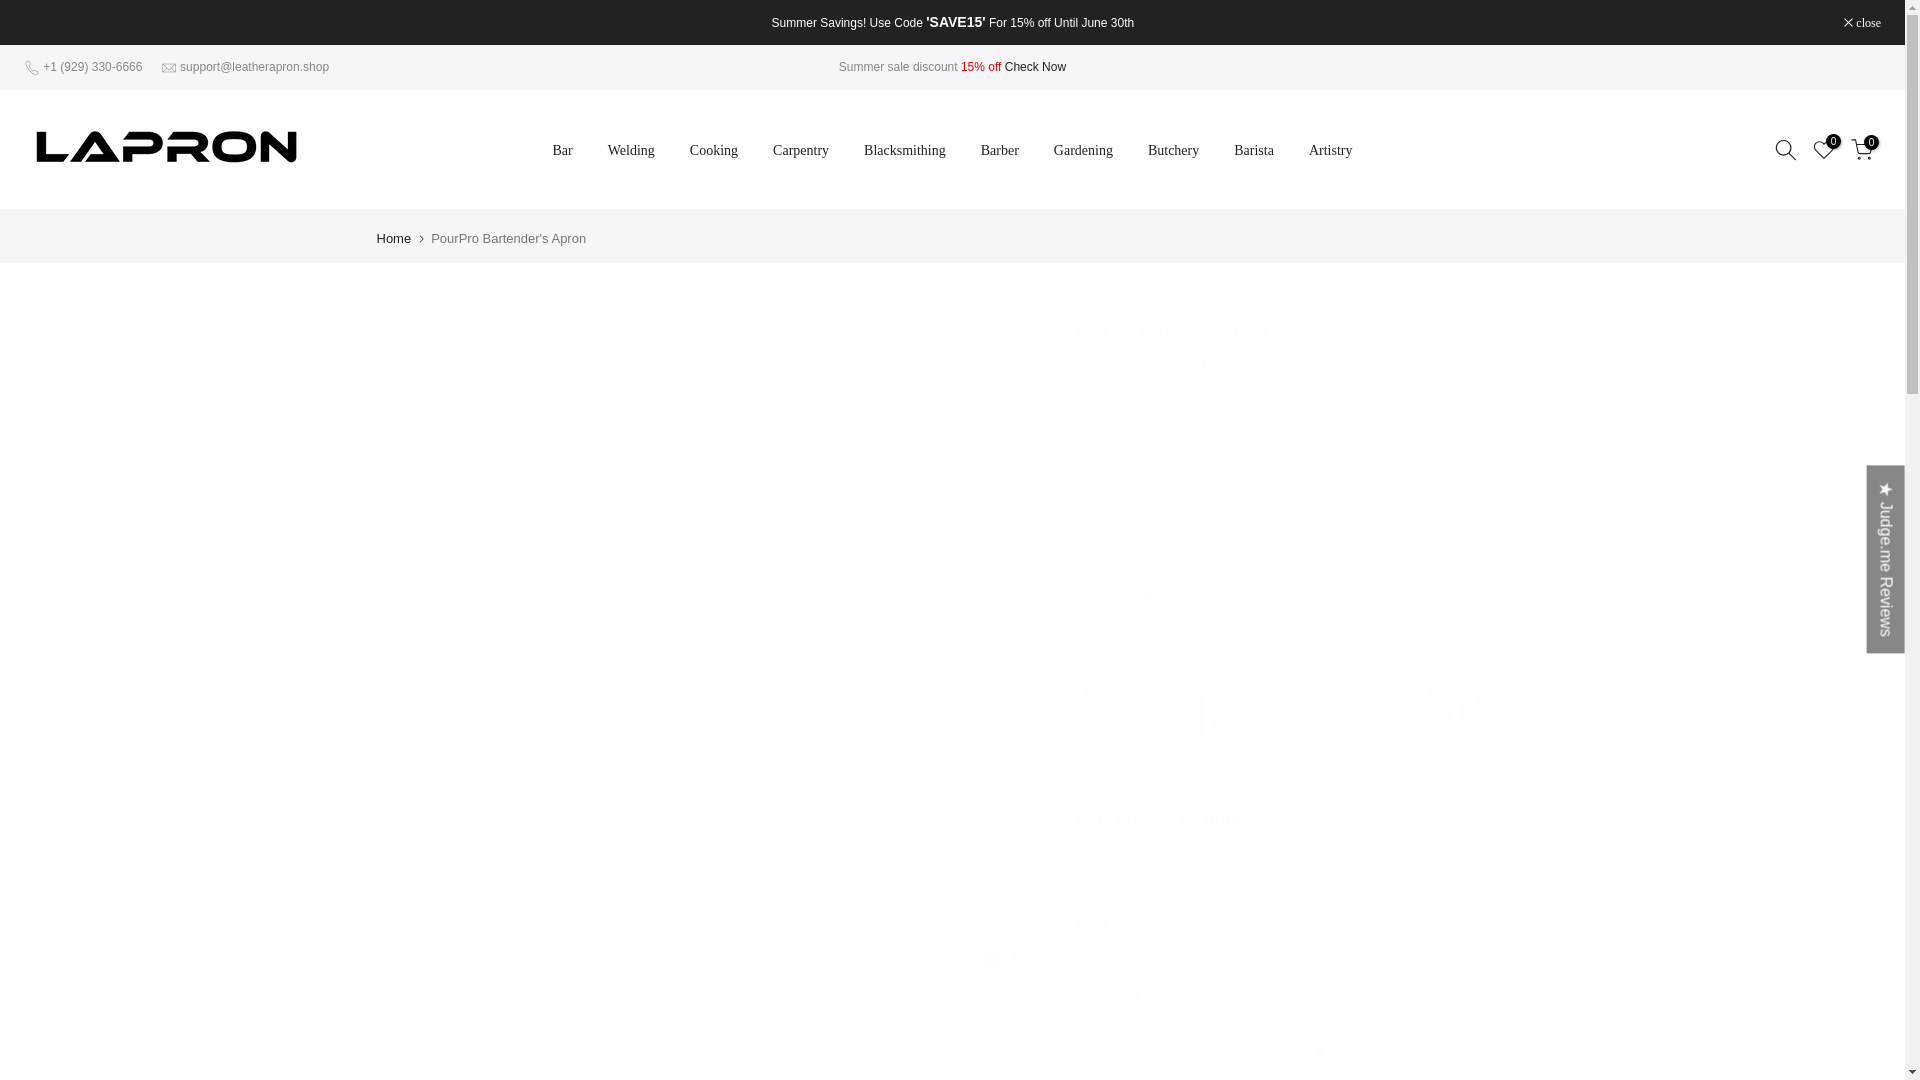 This screenshot has height=1080, width=1920. Describe the element at coordinates (562, 150) in the screenshot. I see `Bar` at that location.